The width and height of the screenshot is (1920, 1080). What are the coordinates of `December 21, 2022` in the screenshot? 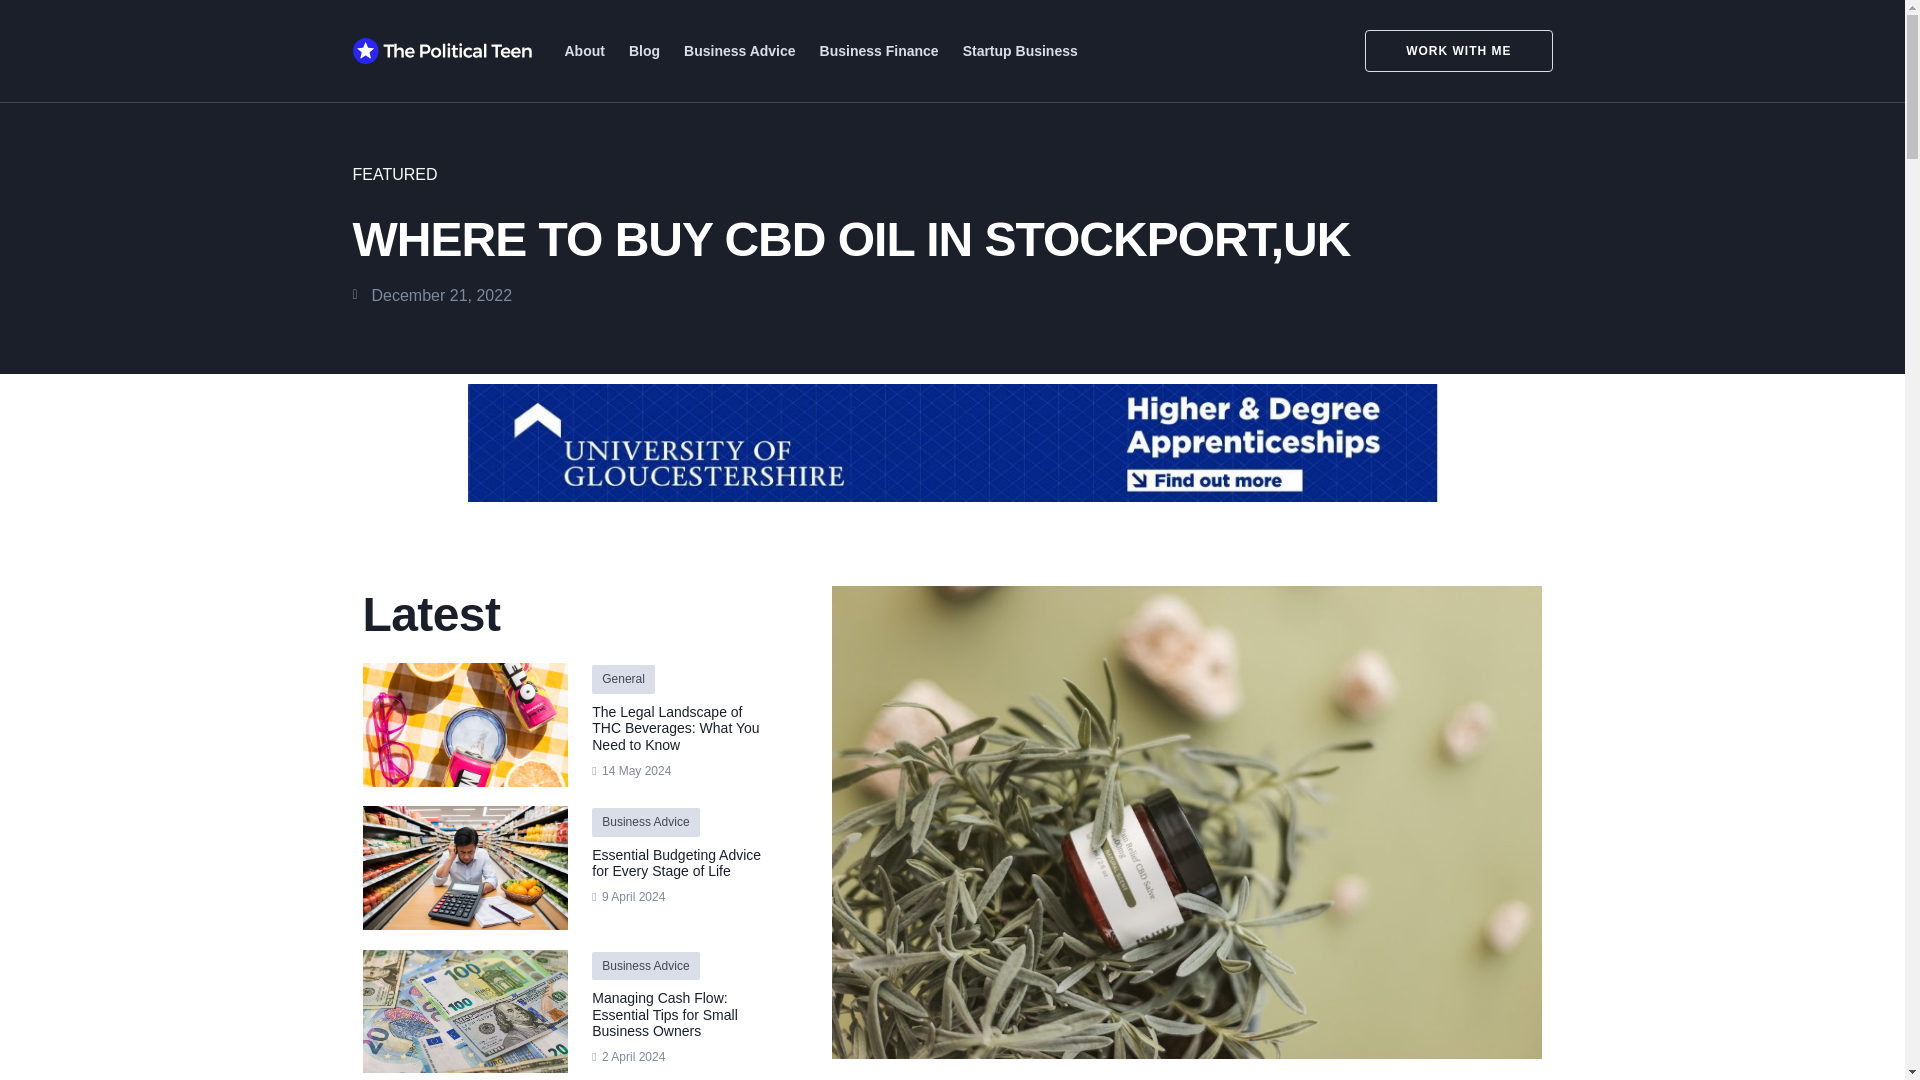 It's located at (432, 294).